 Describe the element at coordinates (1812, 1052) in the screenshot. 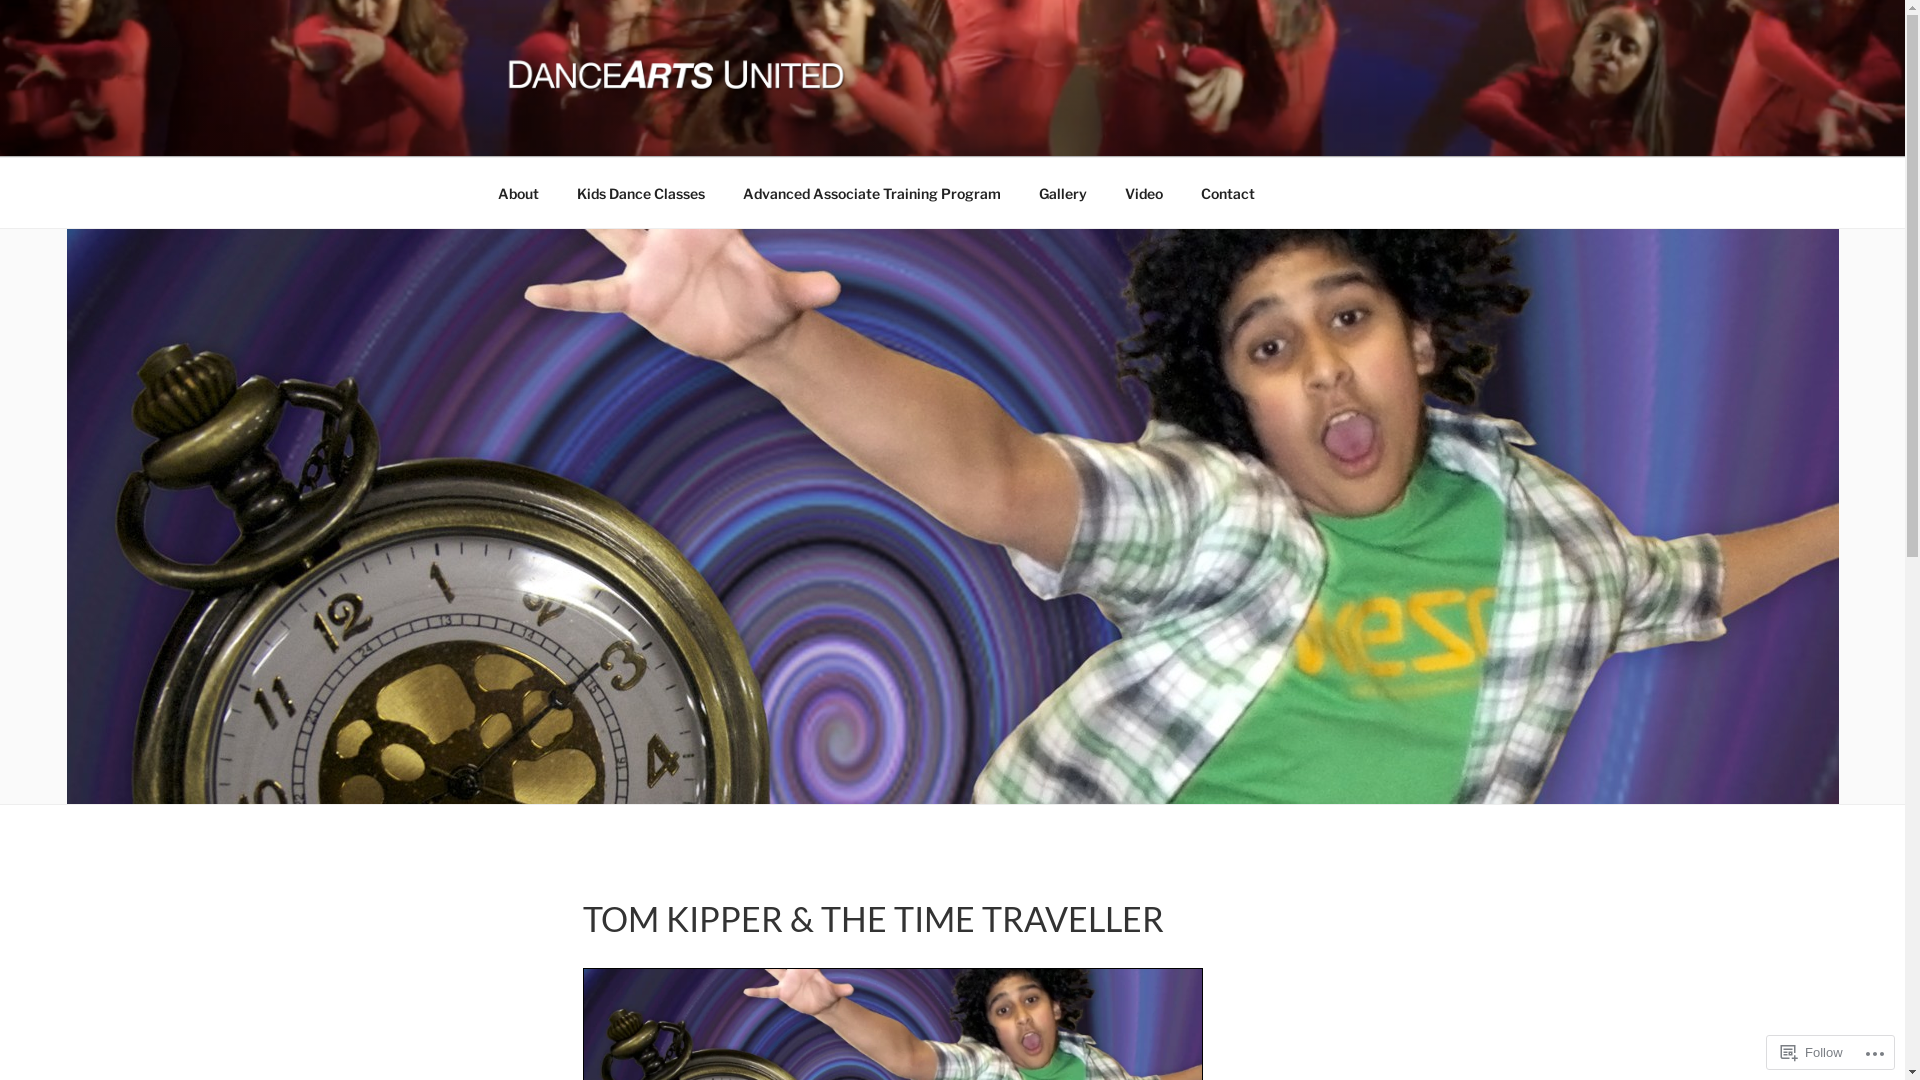

I see `Follow` at that location.